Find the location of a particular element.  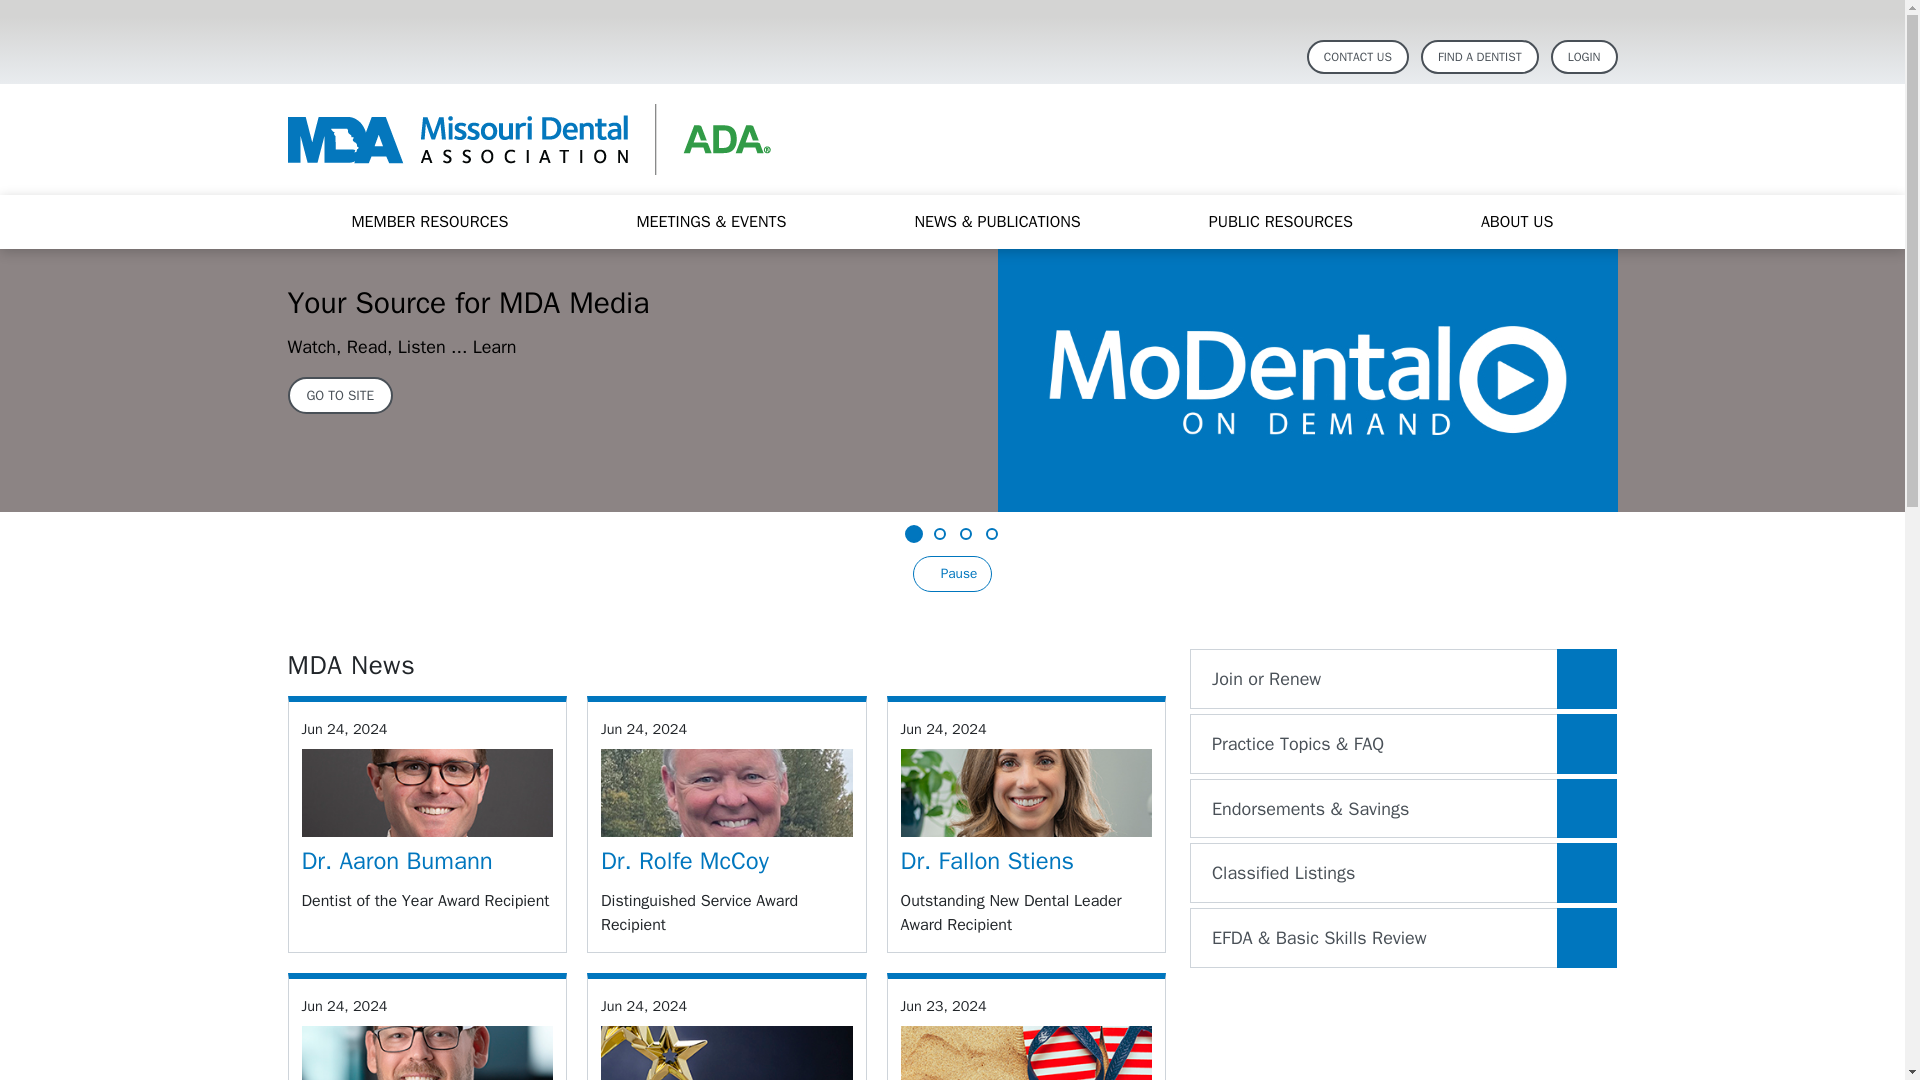

FIND A DENTIST is located at coordinates (1480, 56).